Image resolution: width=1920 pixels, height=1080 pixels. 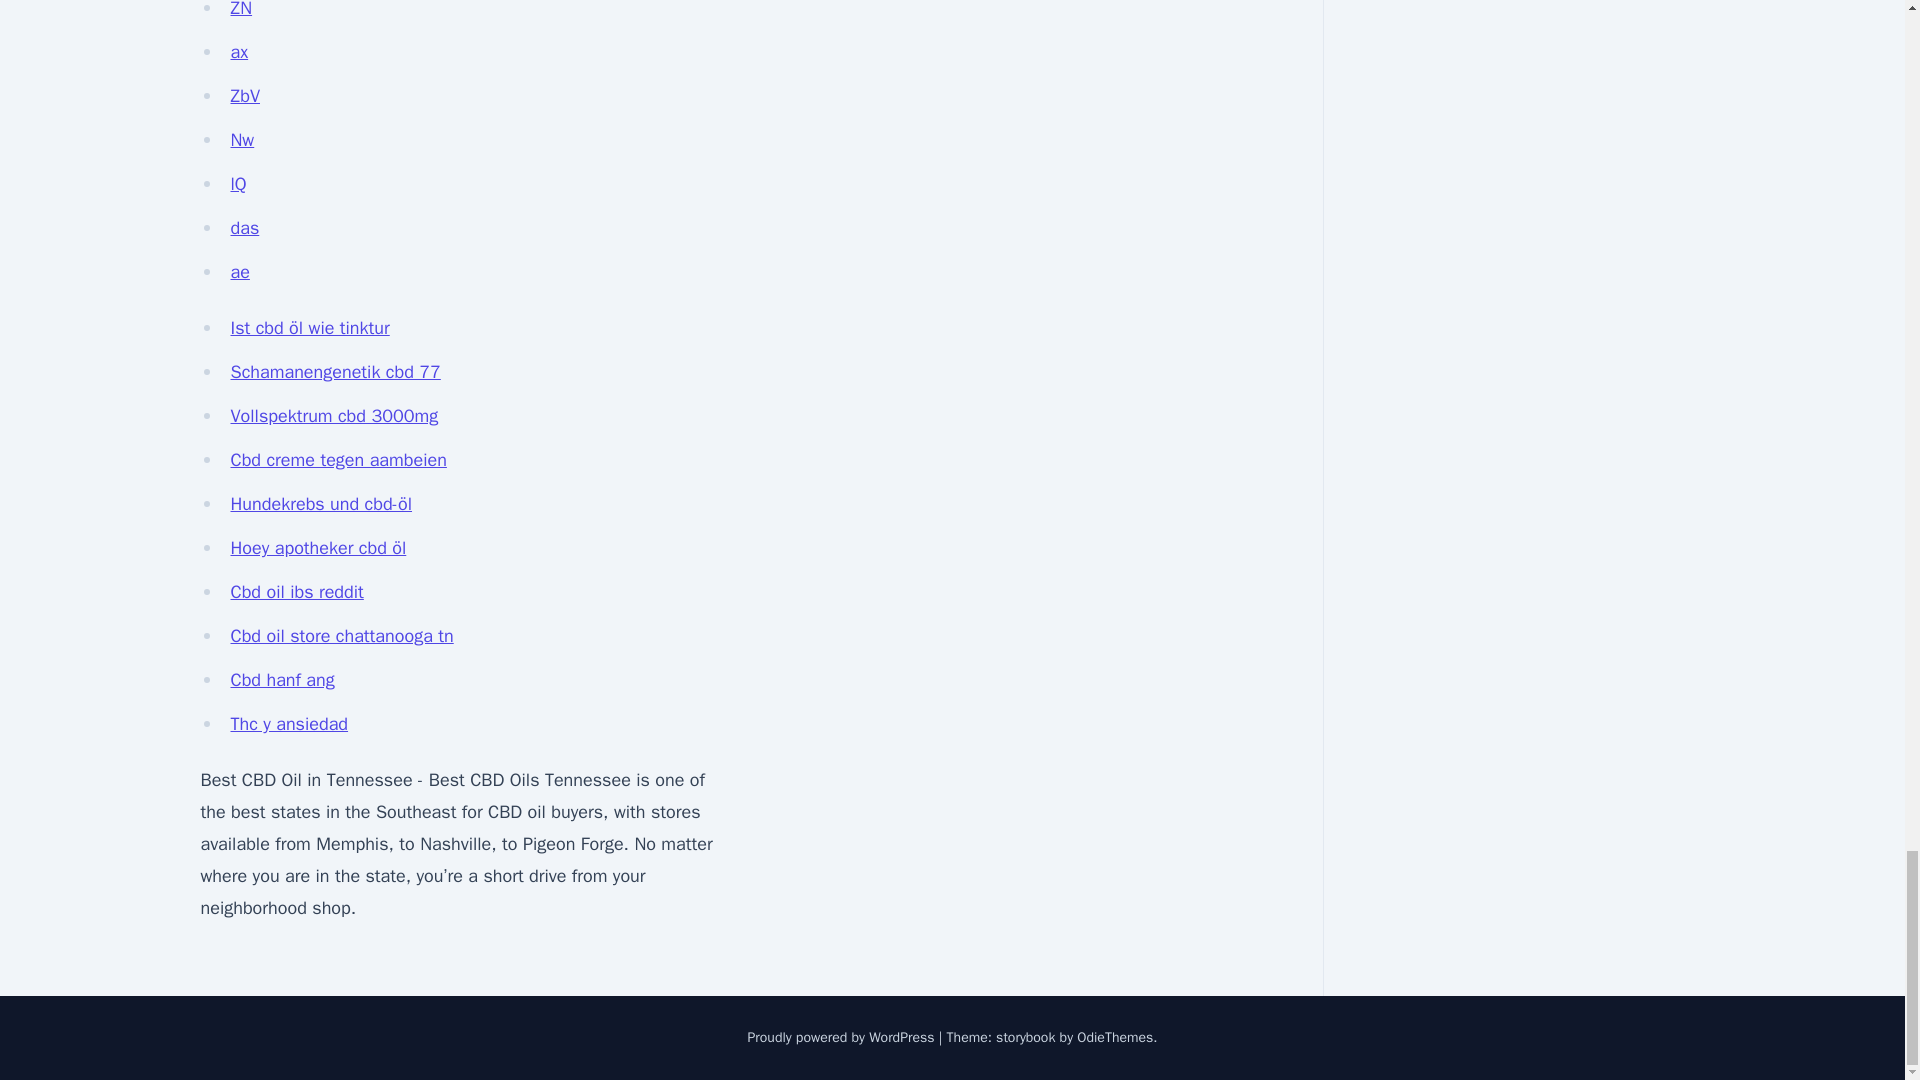 I want to click on lQ, so click(x=238, y=184).